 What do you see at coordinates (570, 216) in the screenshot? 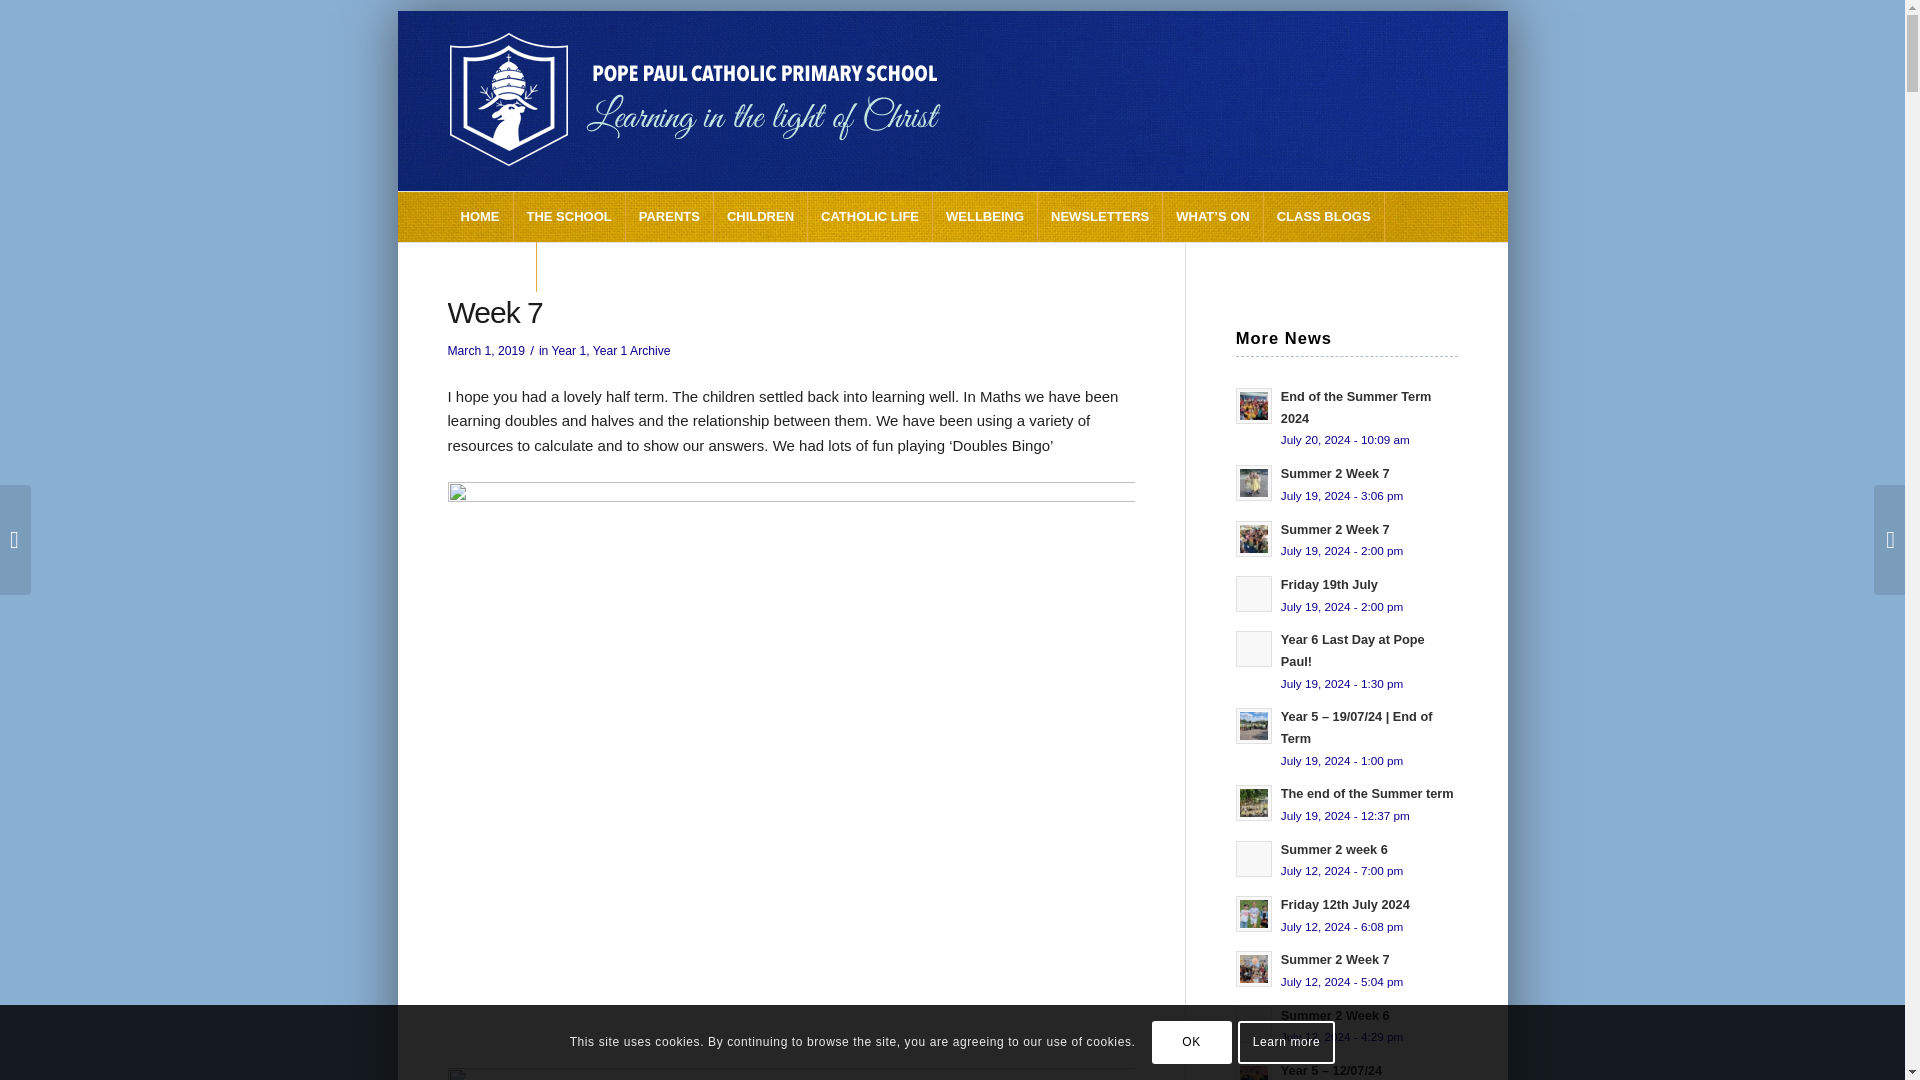
I see `THE SCHOOL` at bounding box center [570, 216].